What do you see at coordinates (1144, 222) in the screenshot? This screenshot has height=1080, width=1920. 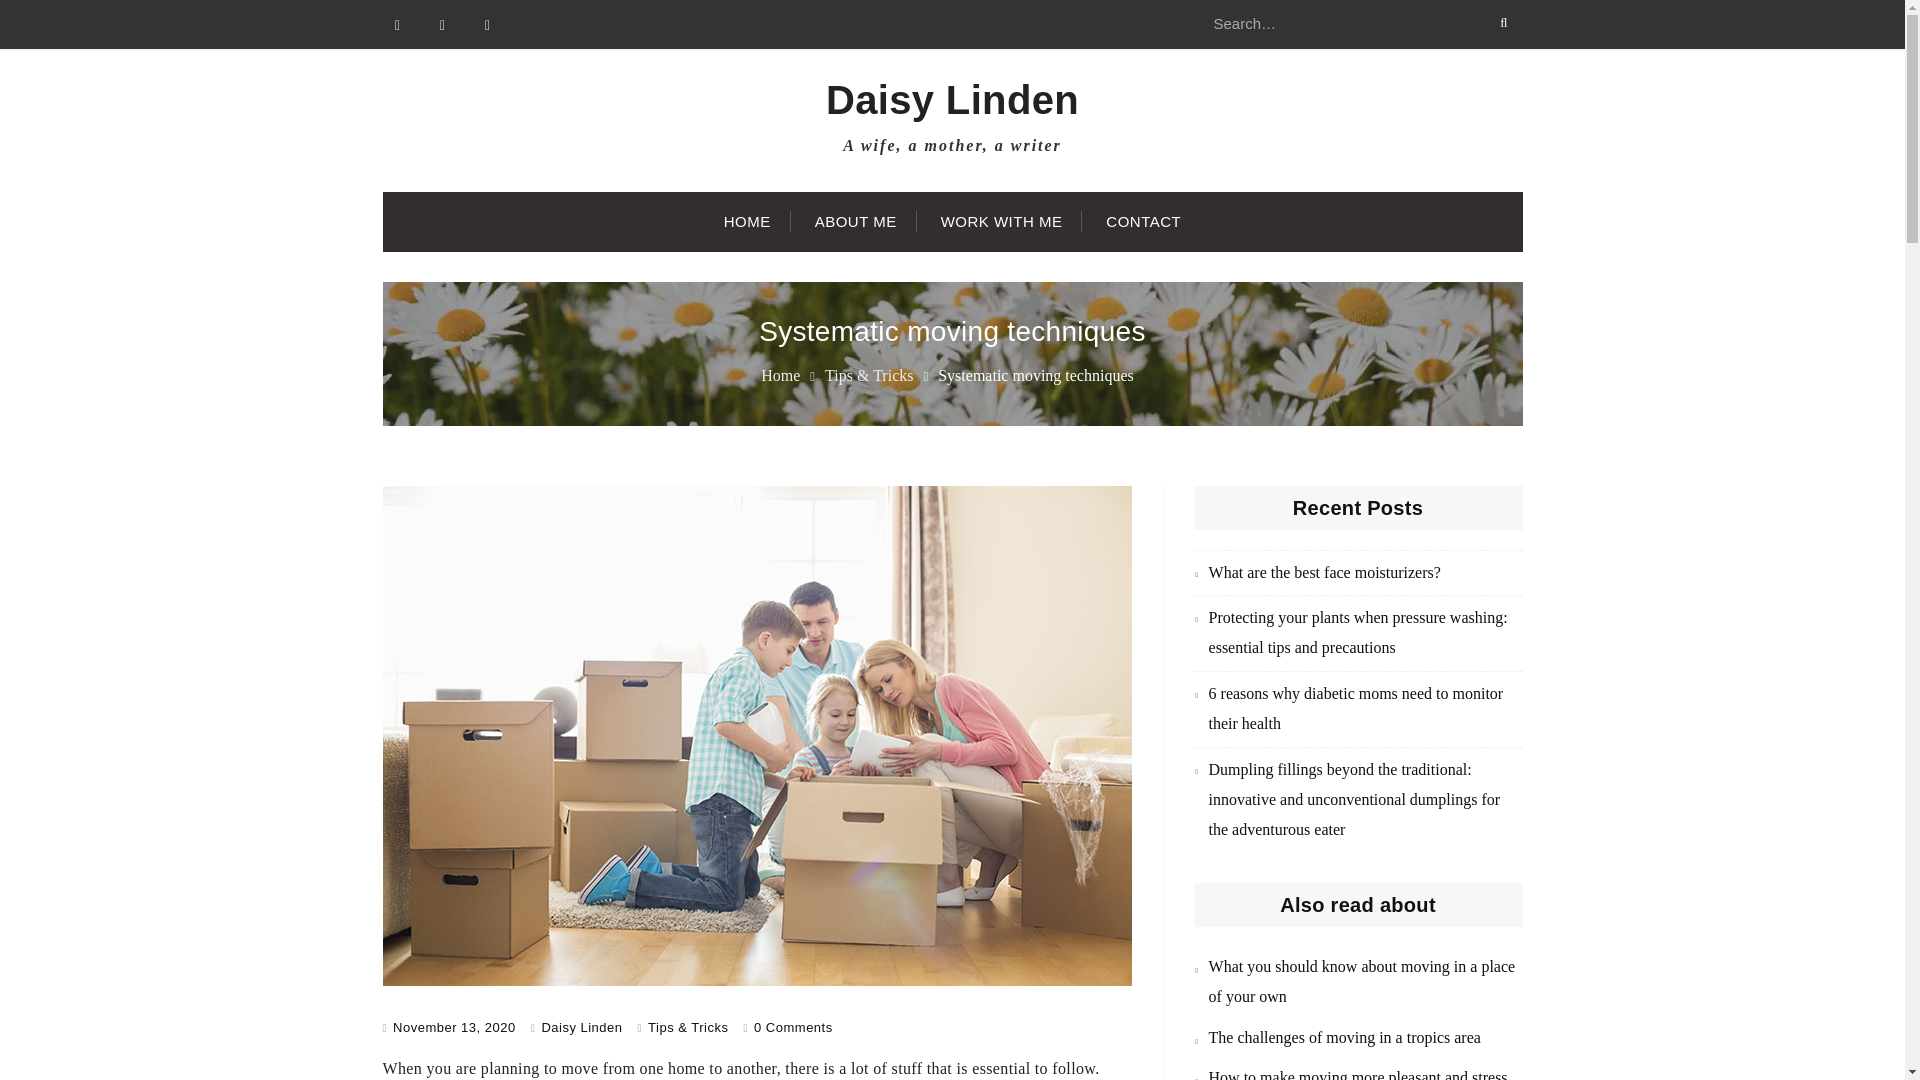 I see `CONTACT` at bounding box center [1144, 222].